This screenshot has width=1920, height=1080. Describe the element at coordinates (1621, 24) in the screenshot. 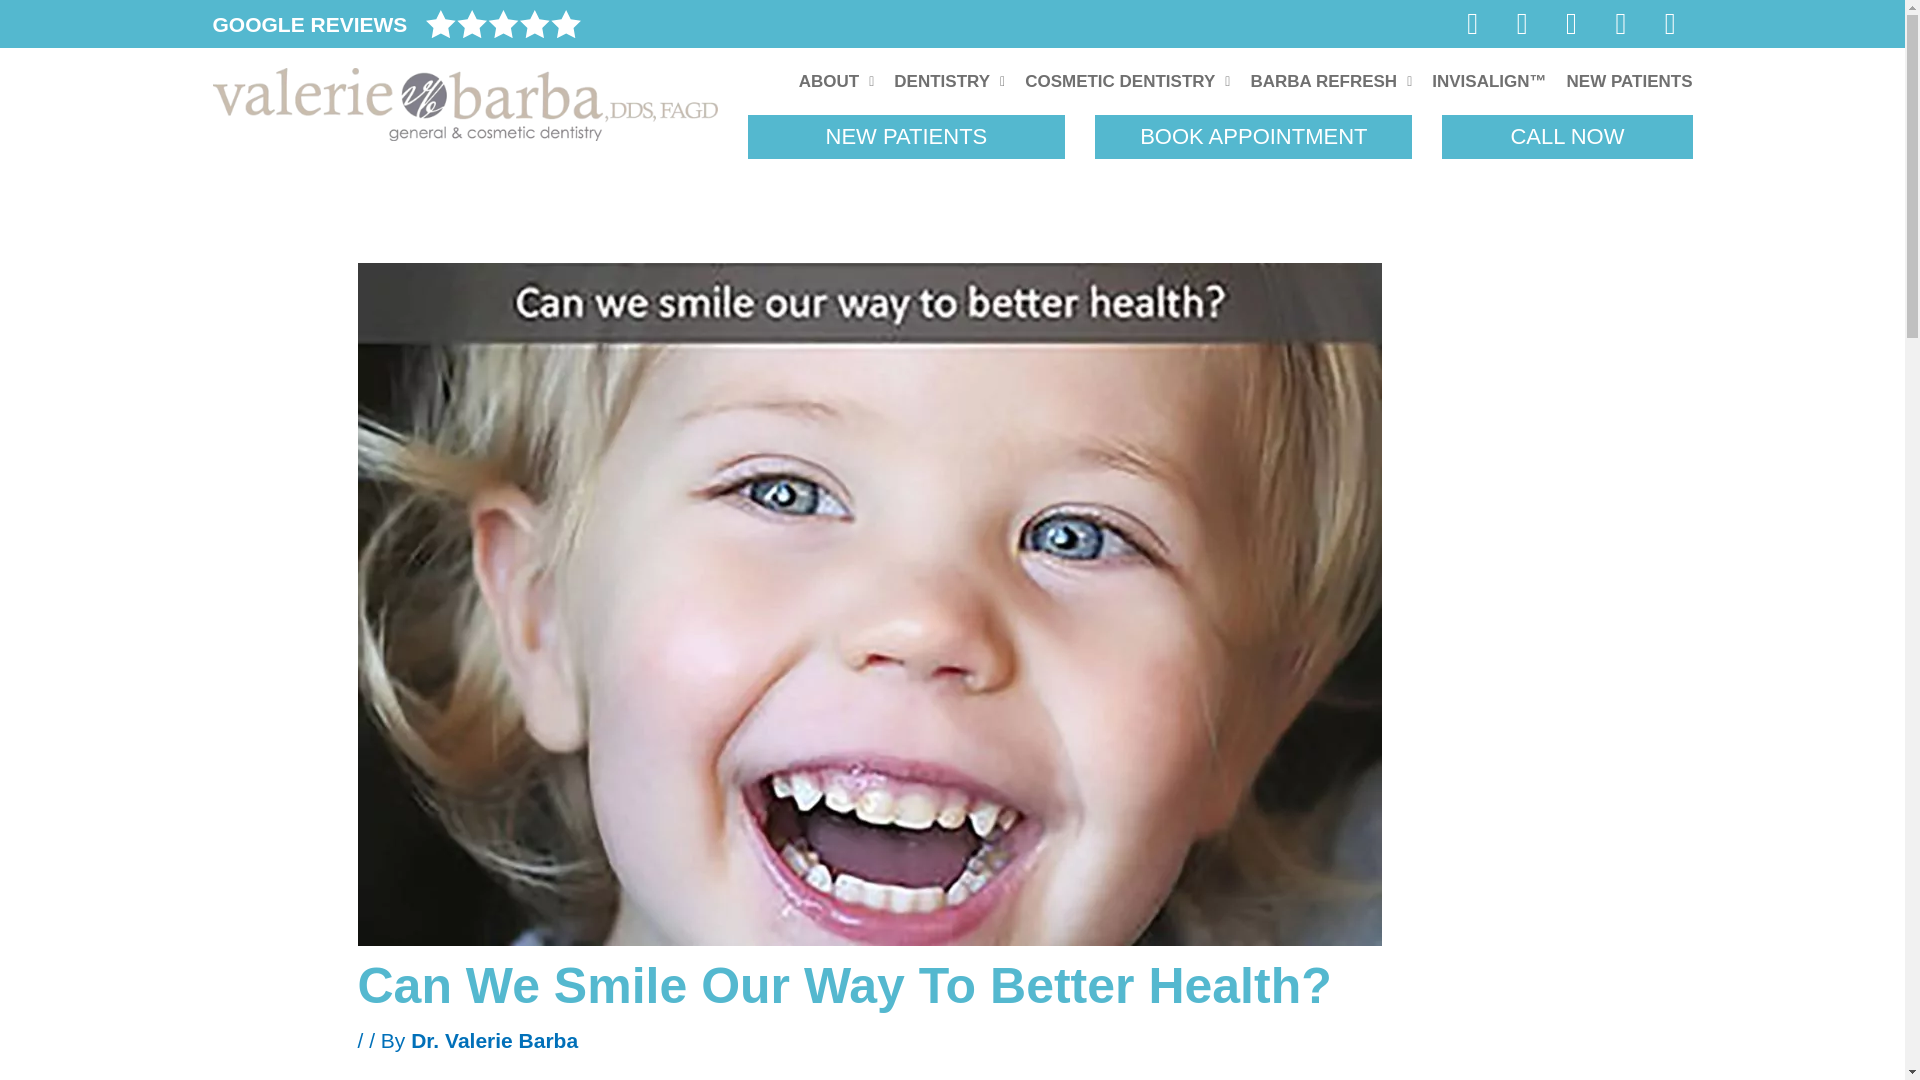

I see `Instagram` at that location.